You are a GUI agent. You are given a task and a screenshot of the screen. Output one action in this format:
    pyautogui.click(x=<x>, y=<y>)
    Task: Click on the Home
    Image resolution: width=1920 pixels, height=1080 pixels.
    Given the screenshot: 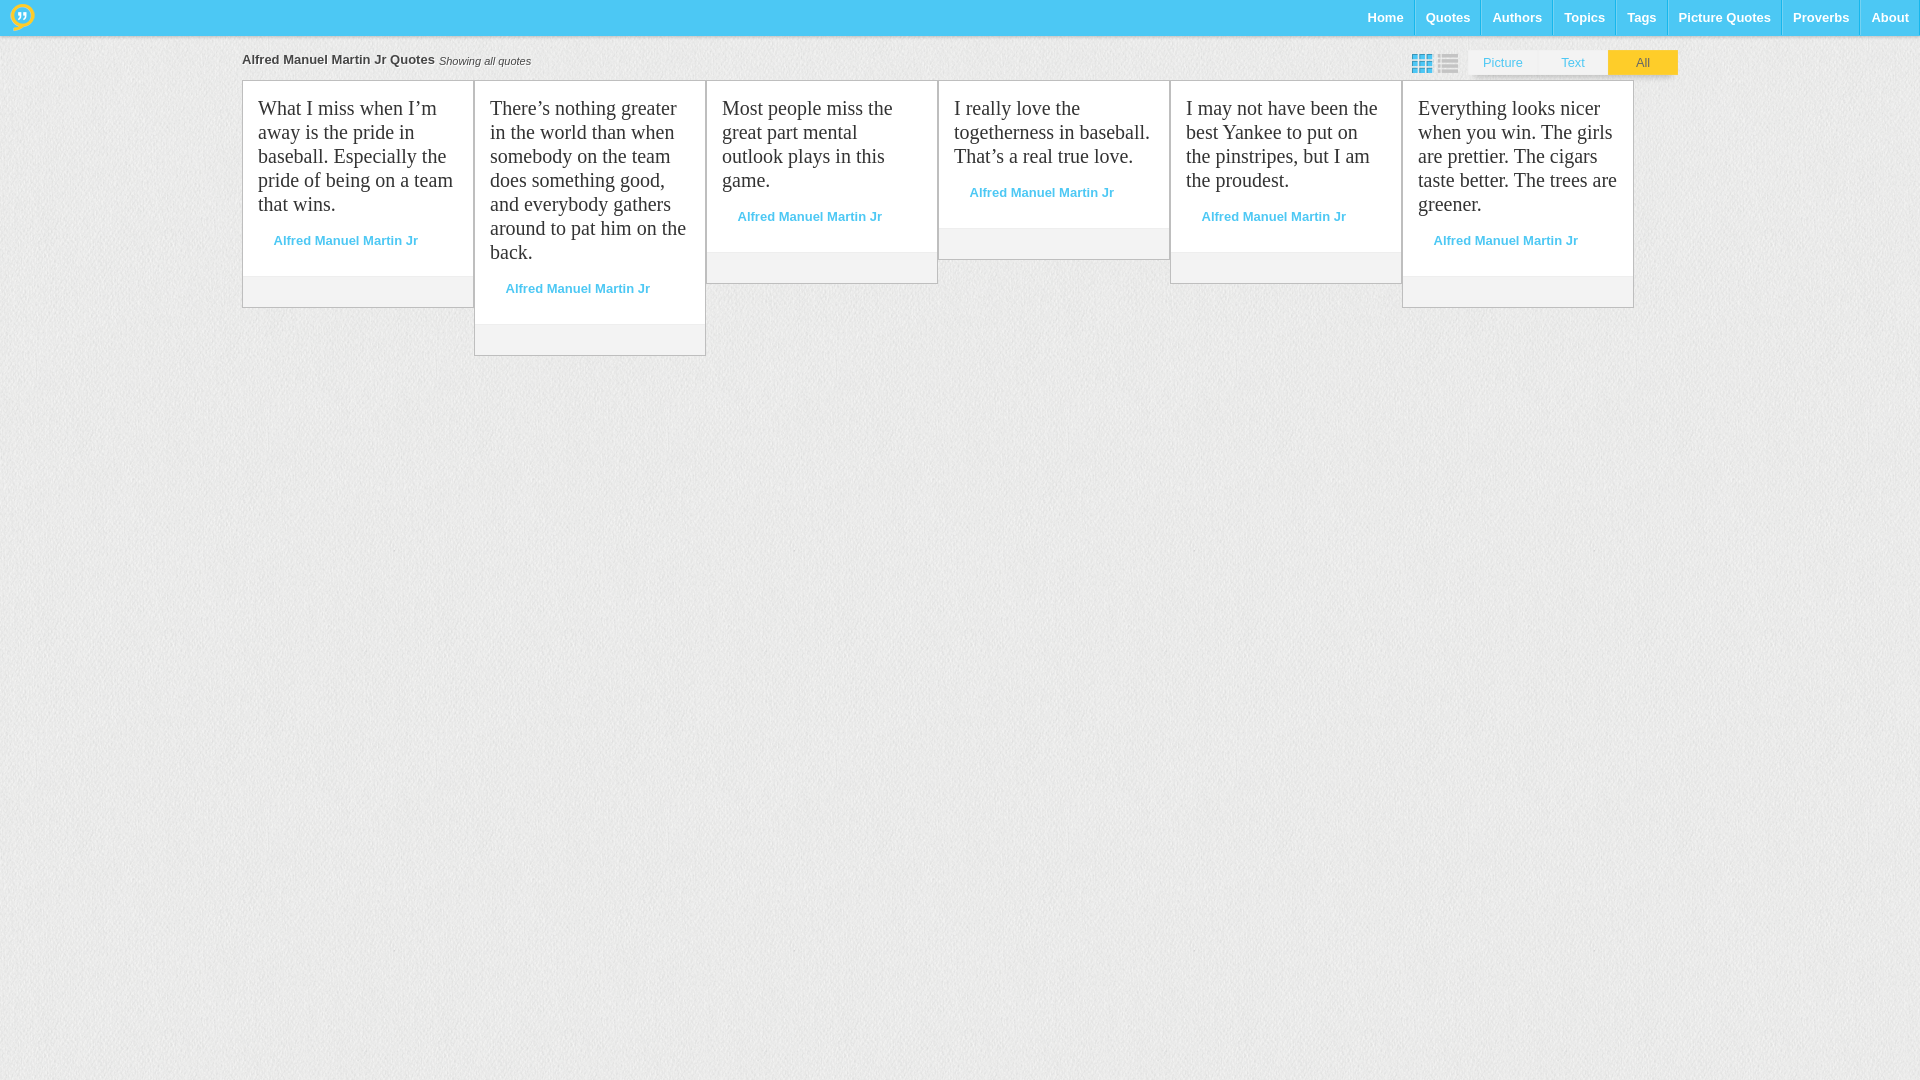 What is the action you would take?
    pyautogui.click(x=1385, y=24)
    